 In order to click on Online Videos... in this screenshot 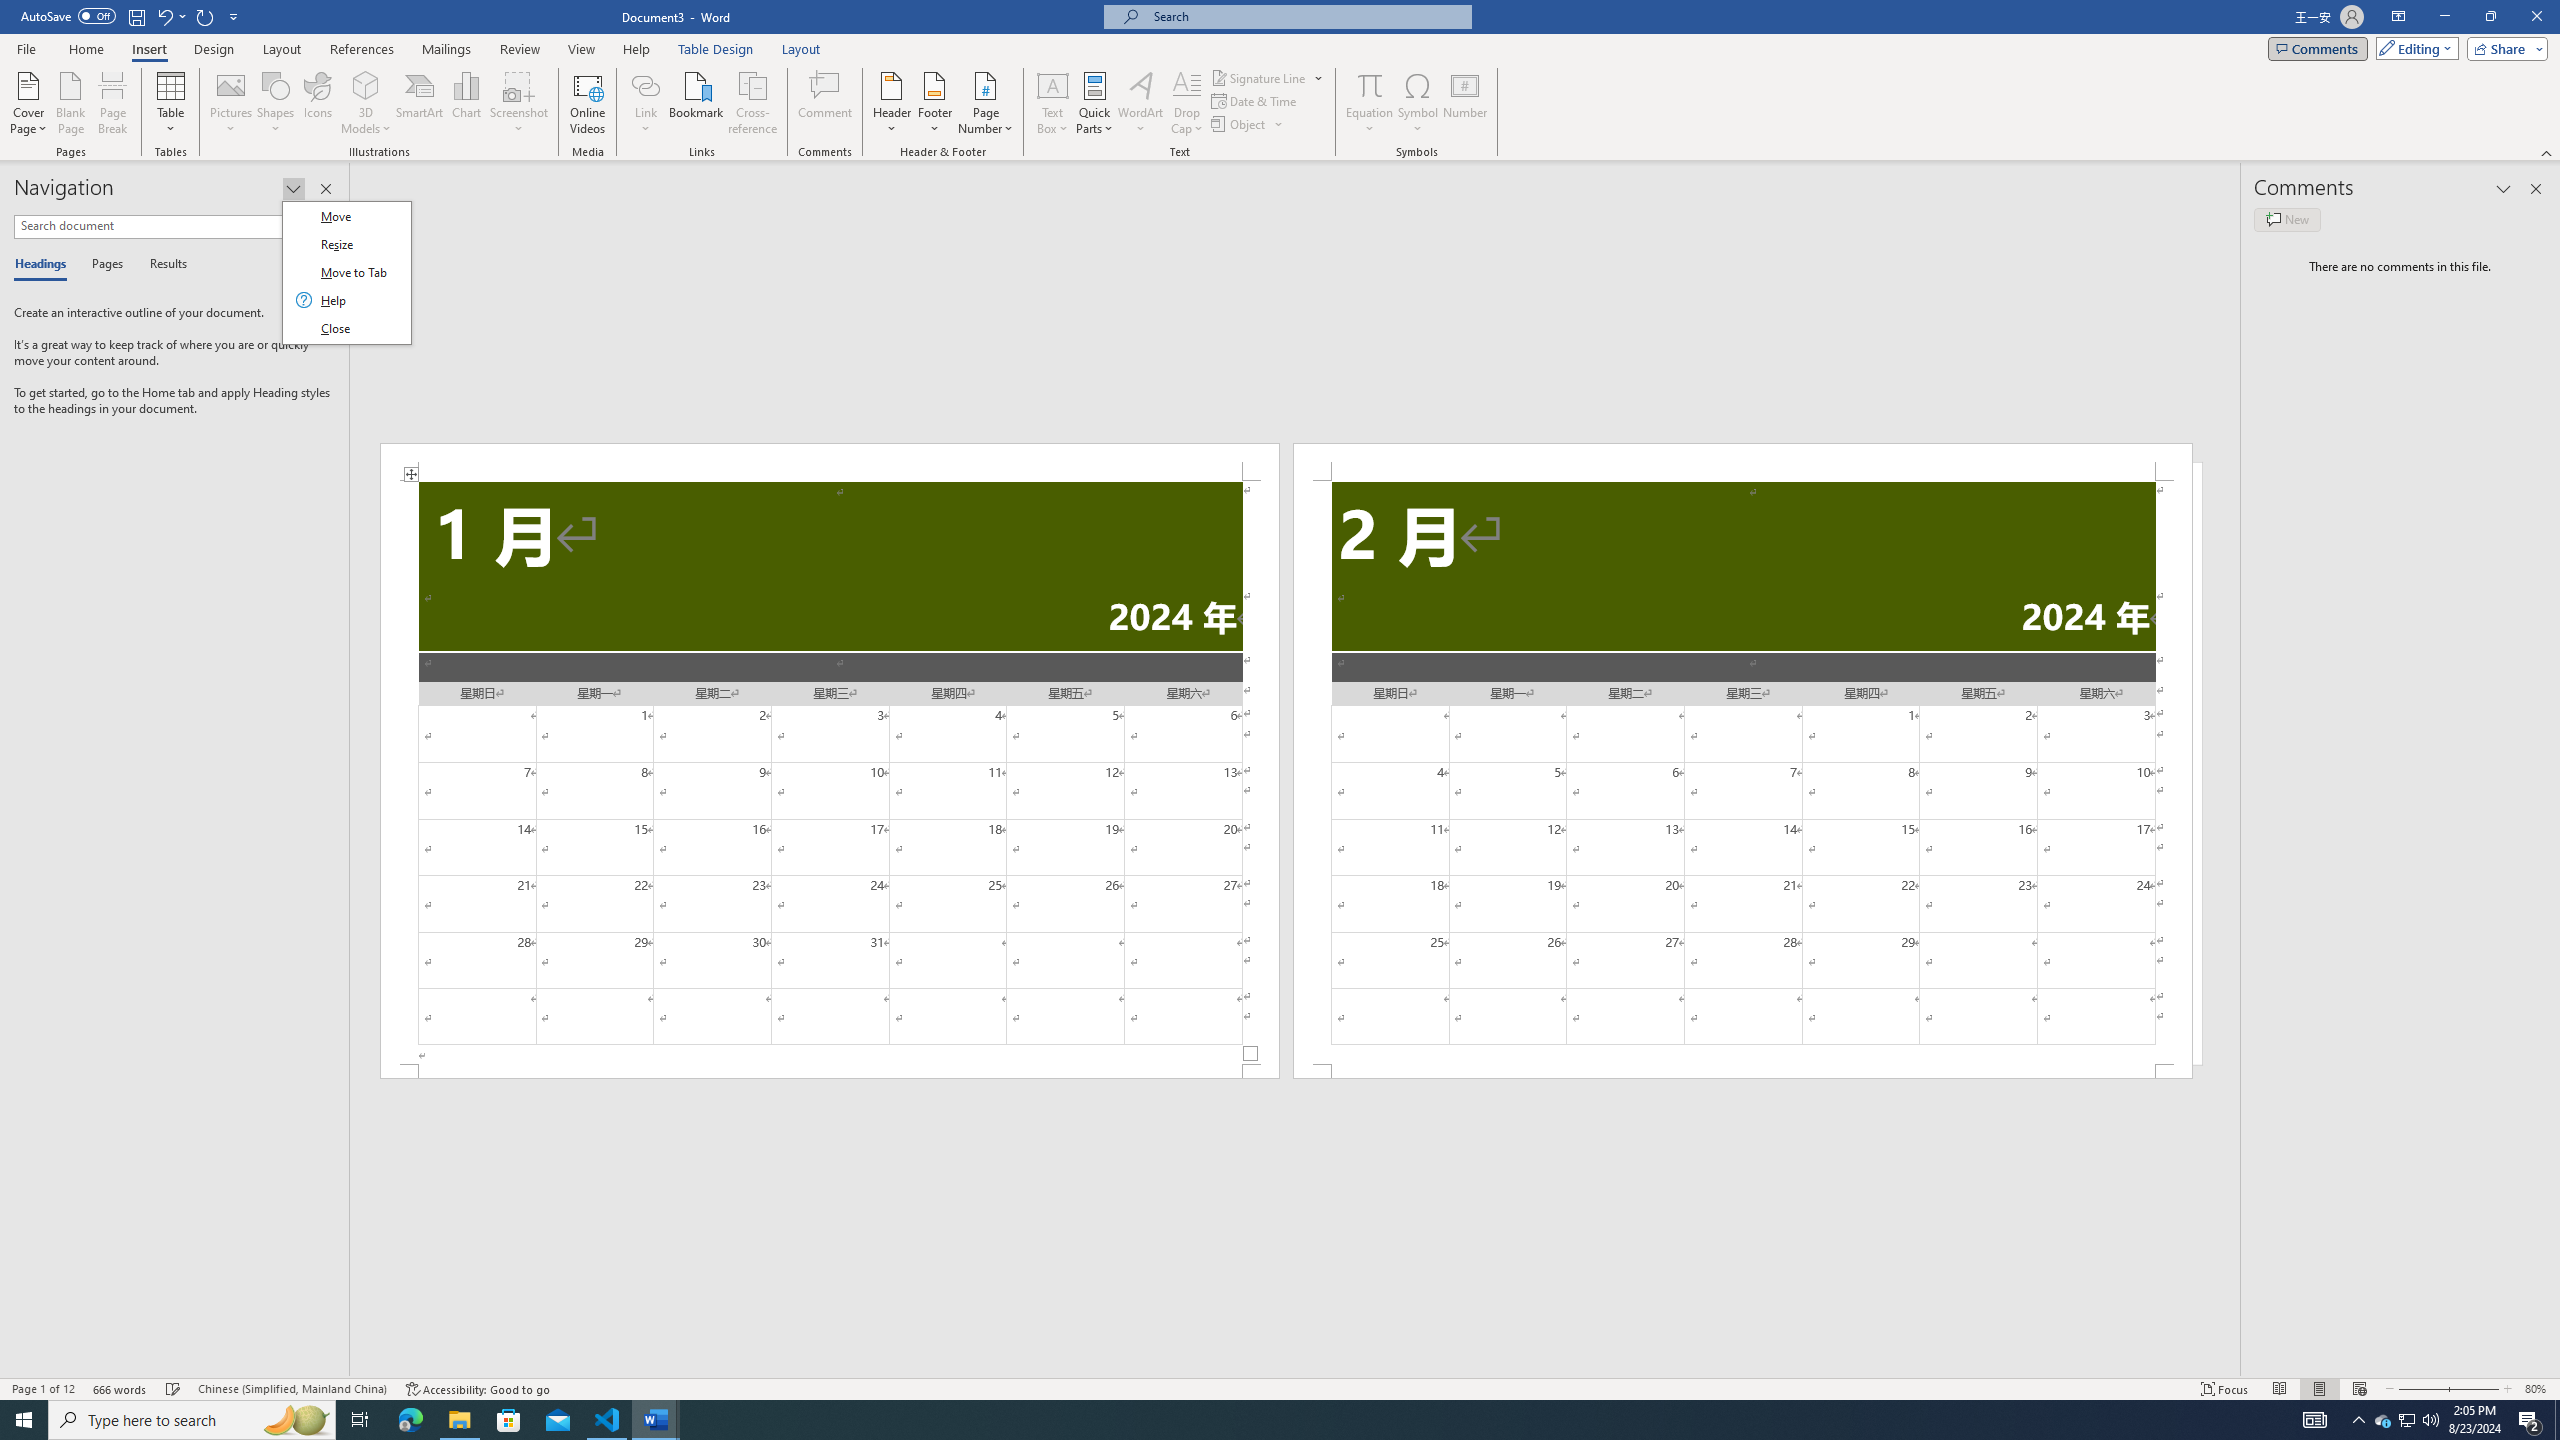, I will do `click(587, 103)`.